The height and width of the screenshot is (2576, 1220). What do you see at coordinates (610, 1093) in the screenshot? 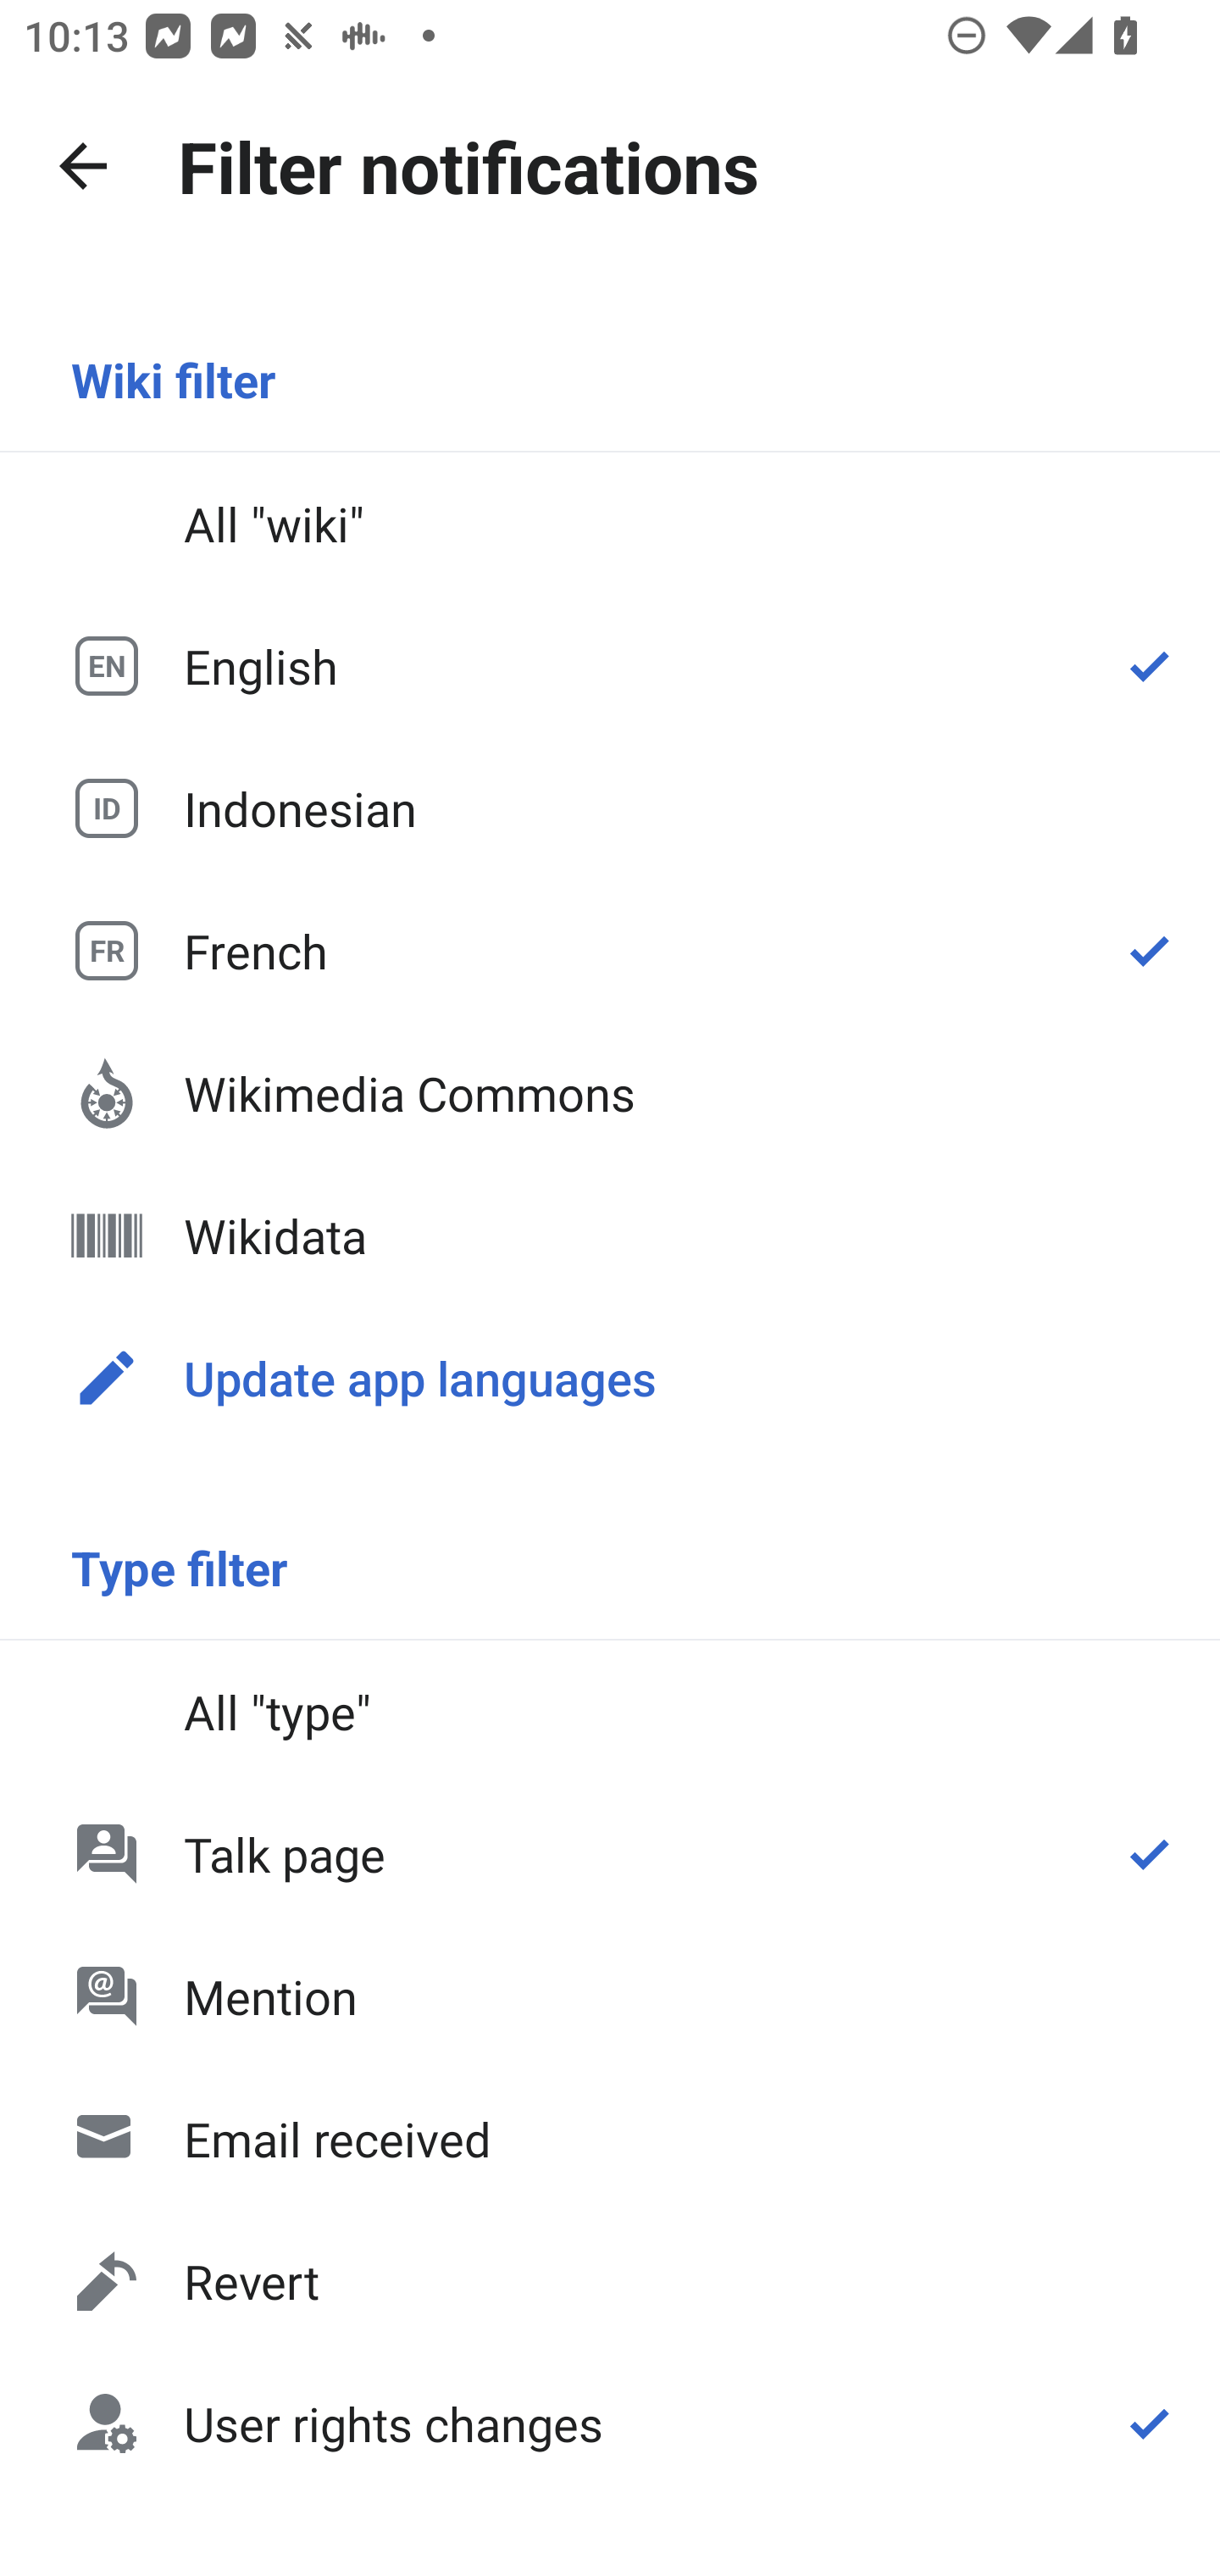
I see `Wikimedia Commons` at bounding box center [610, 1093].